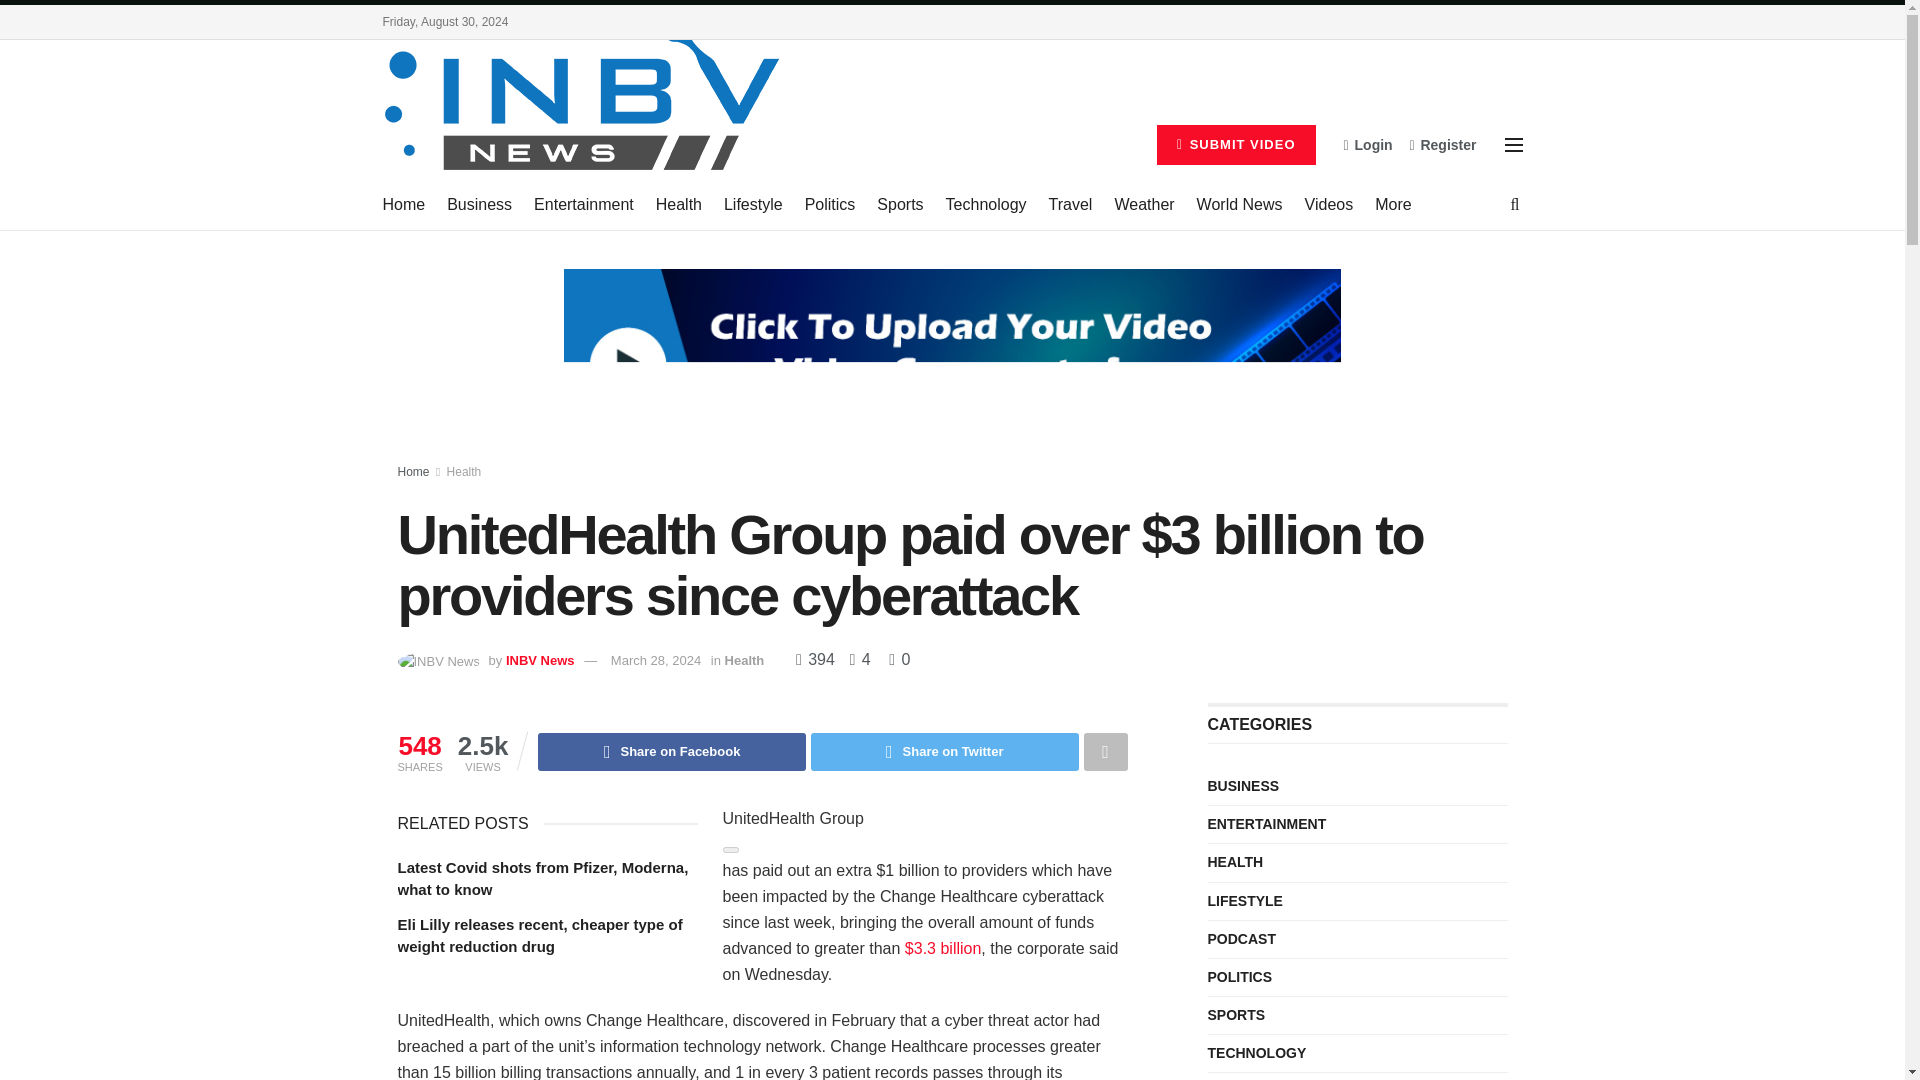  Describe the element at coordinates (583, 205) in the screenshot. I see `Entertainment` at that location.